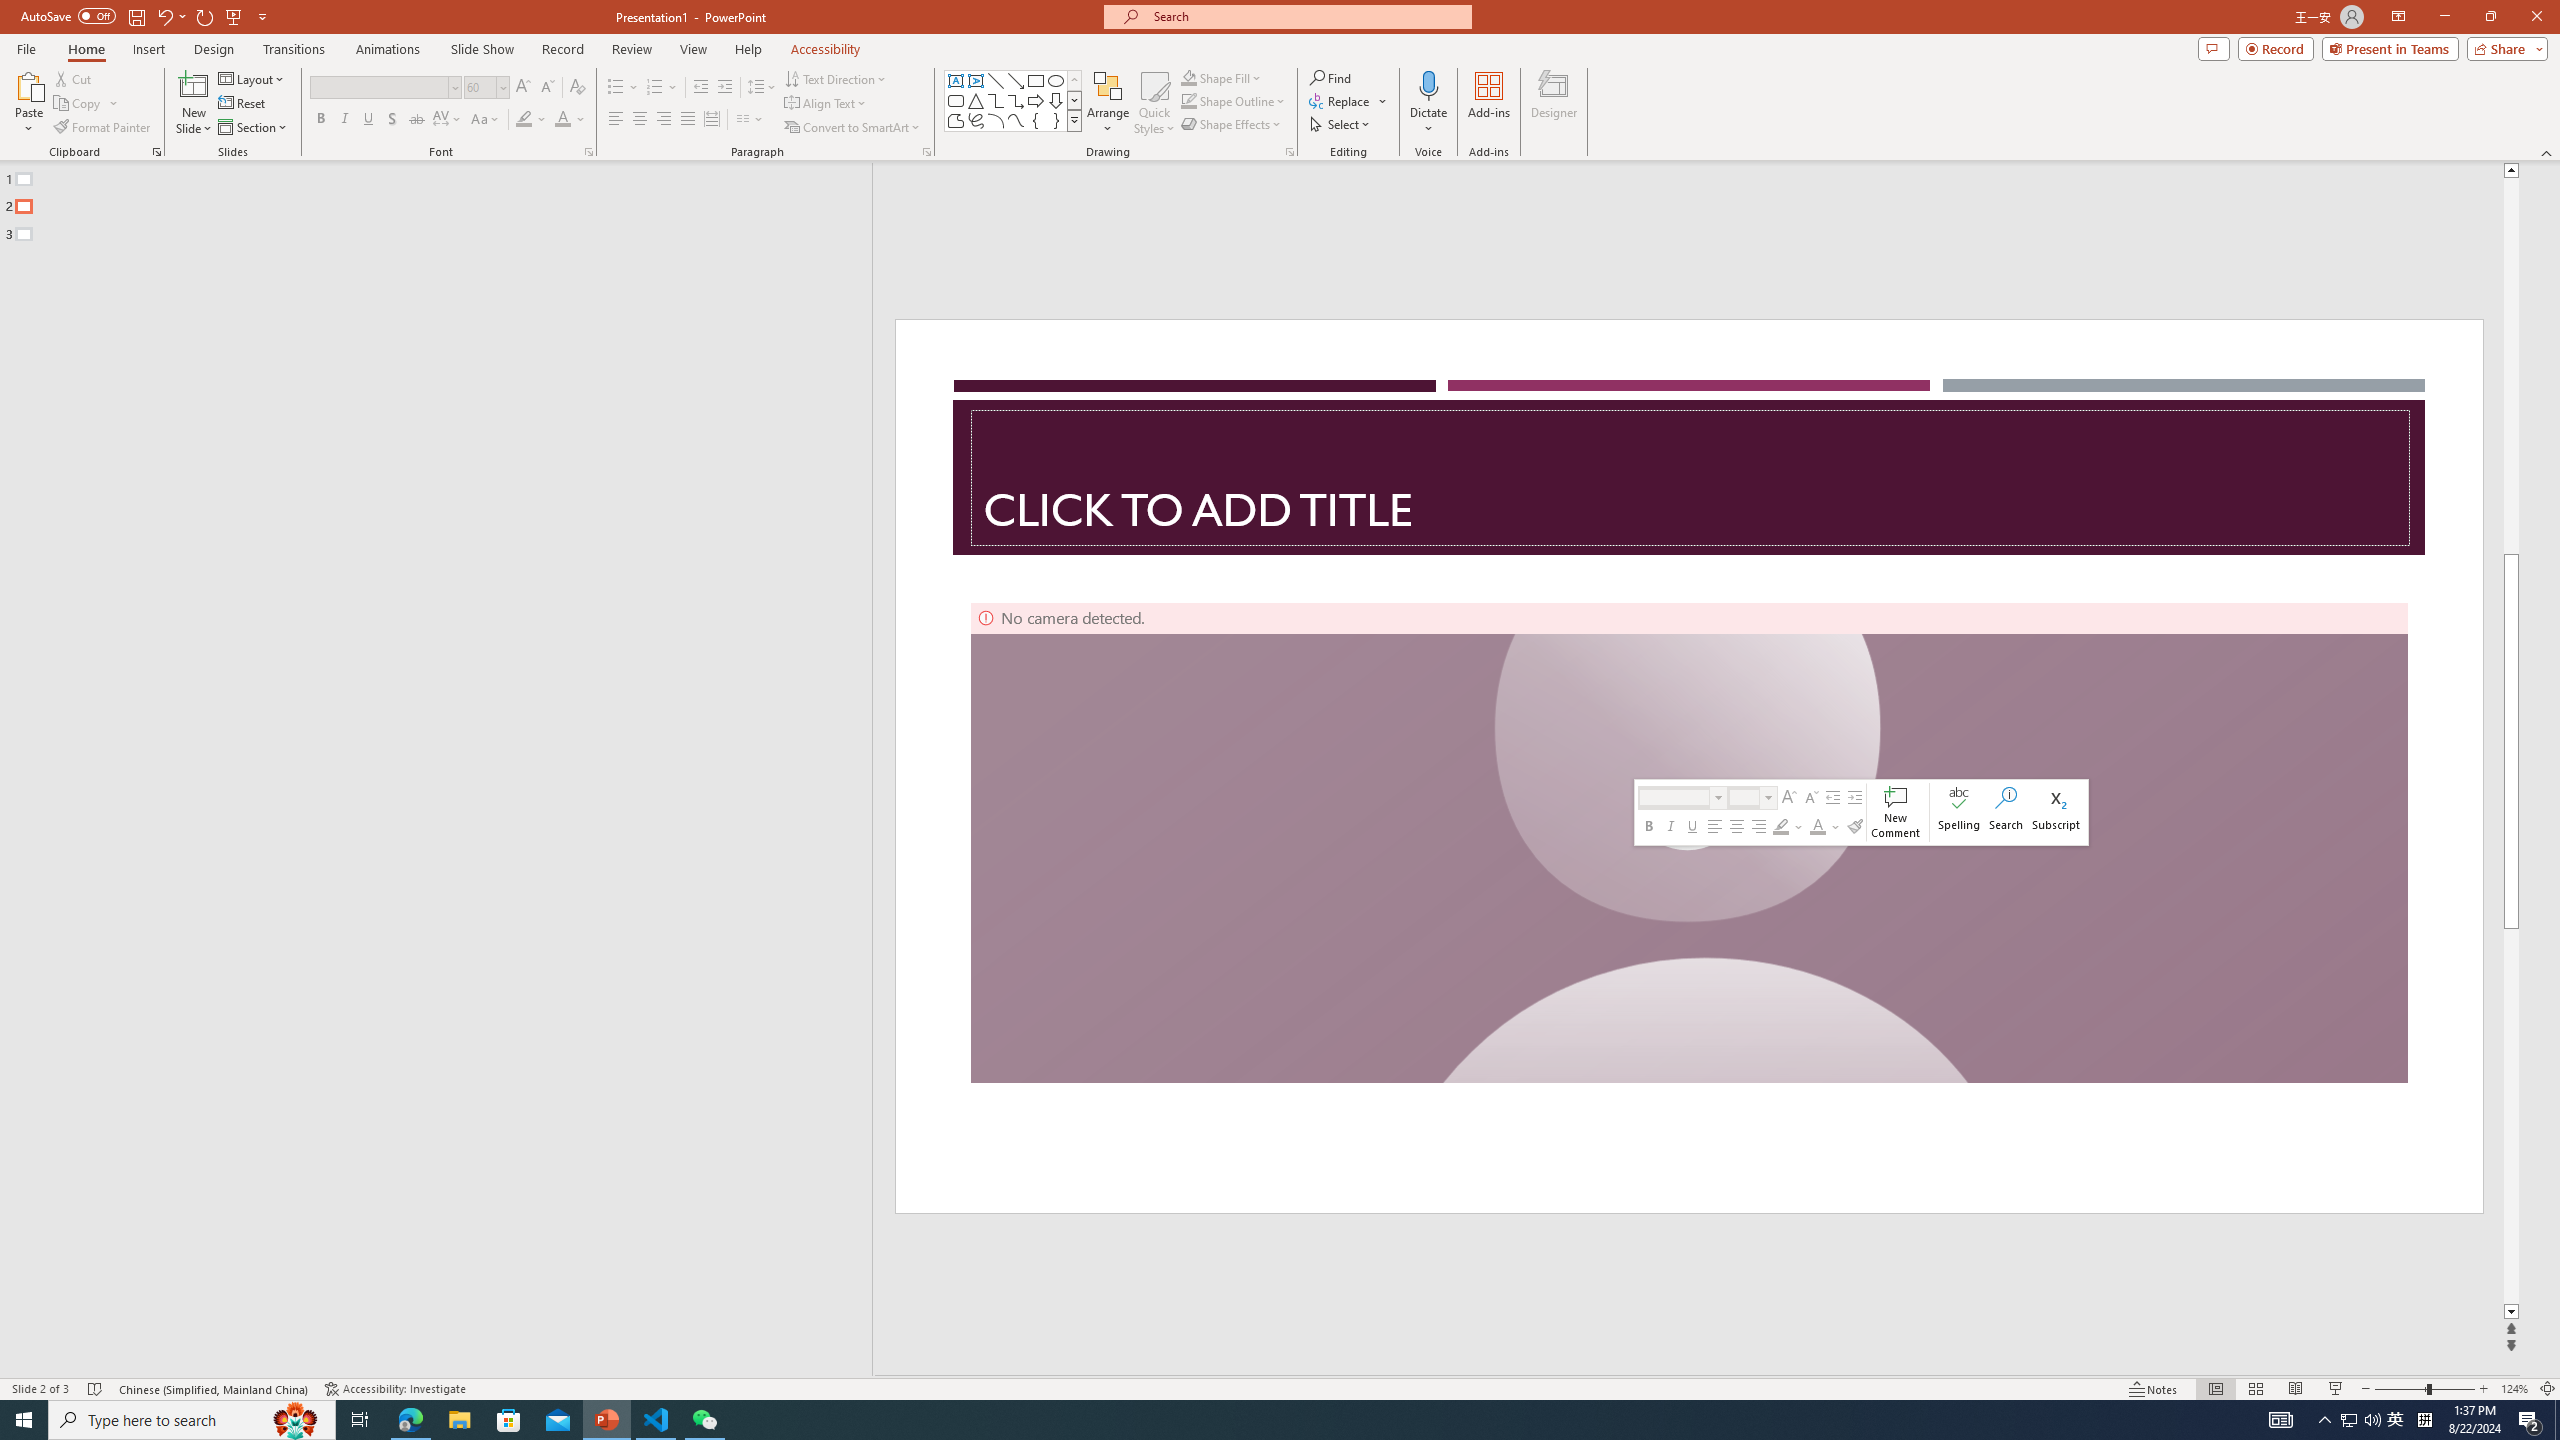 The image size is (2560, 1440). What do you see at coordinates (1780, 827) in the screenshot?
I see `Text Highlight Color` at bounding box center [1780, 827].